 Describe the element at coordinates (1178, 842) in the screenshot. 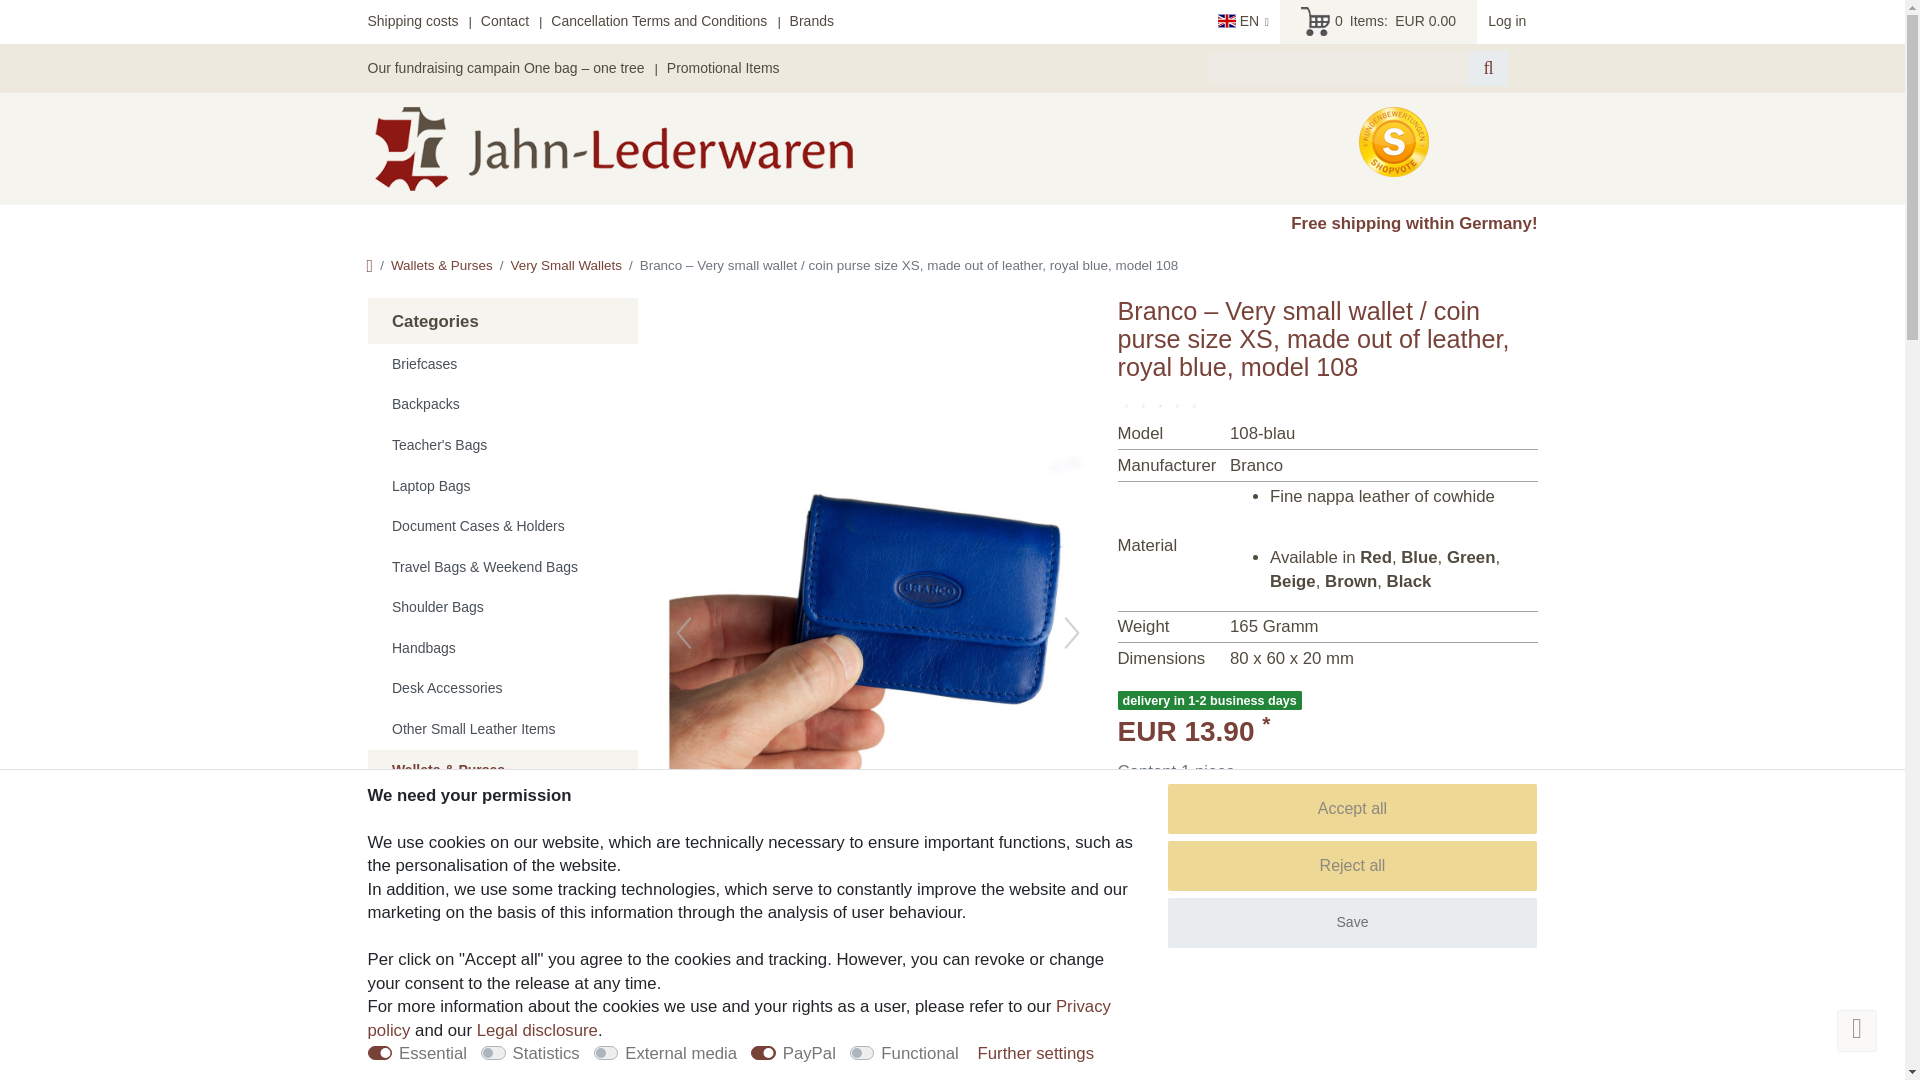

I see `Maximum order quantity: ` at that location.